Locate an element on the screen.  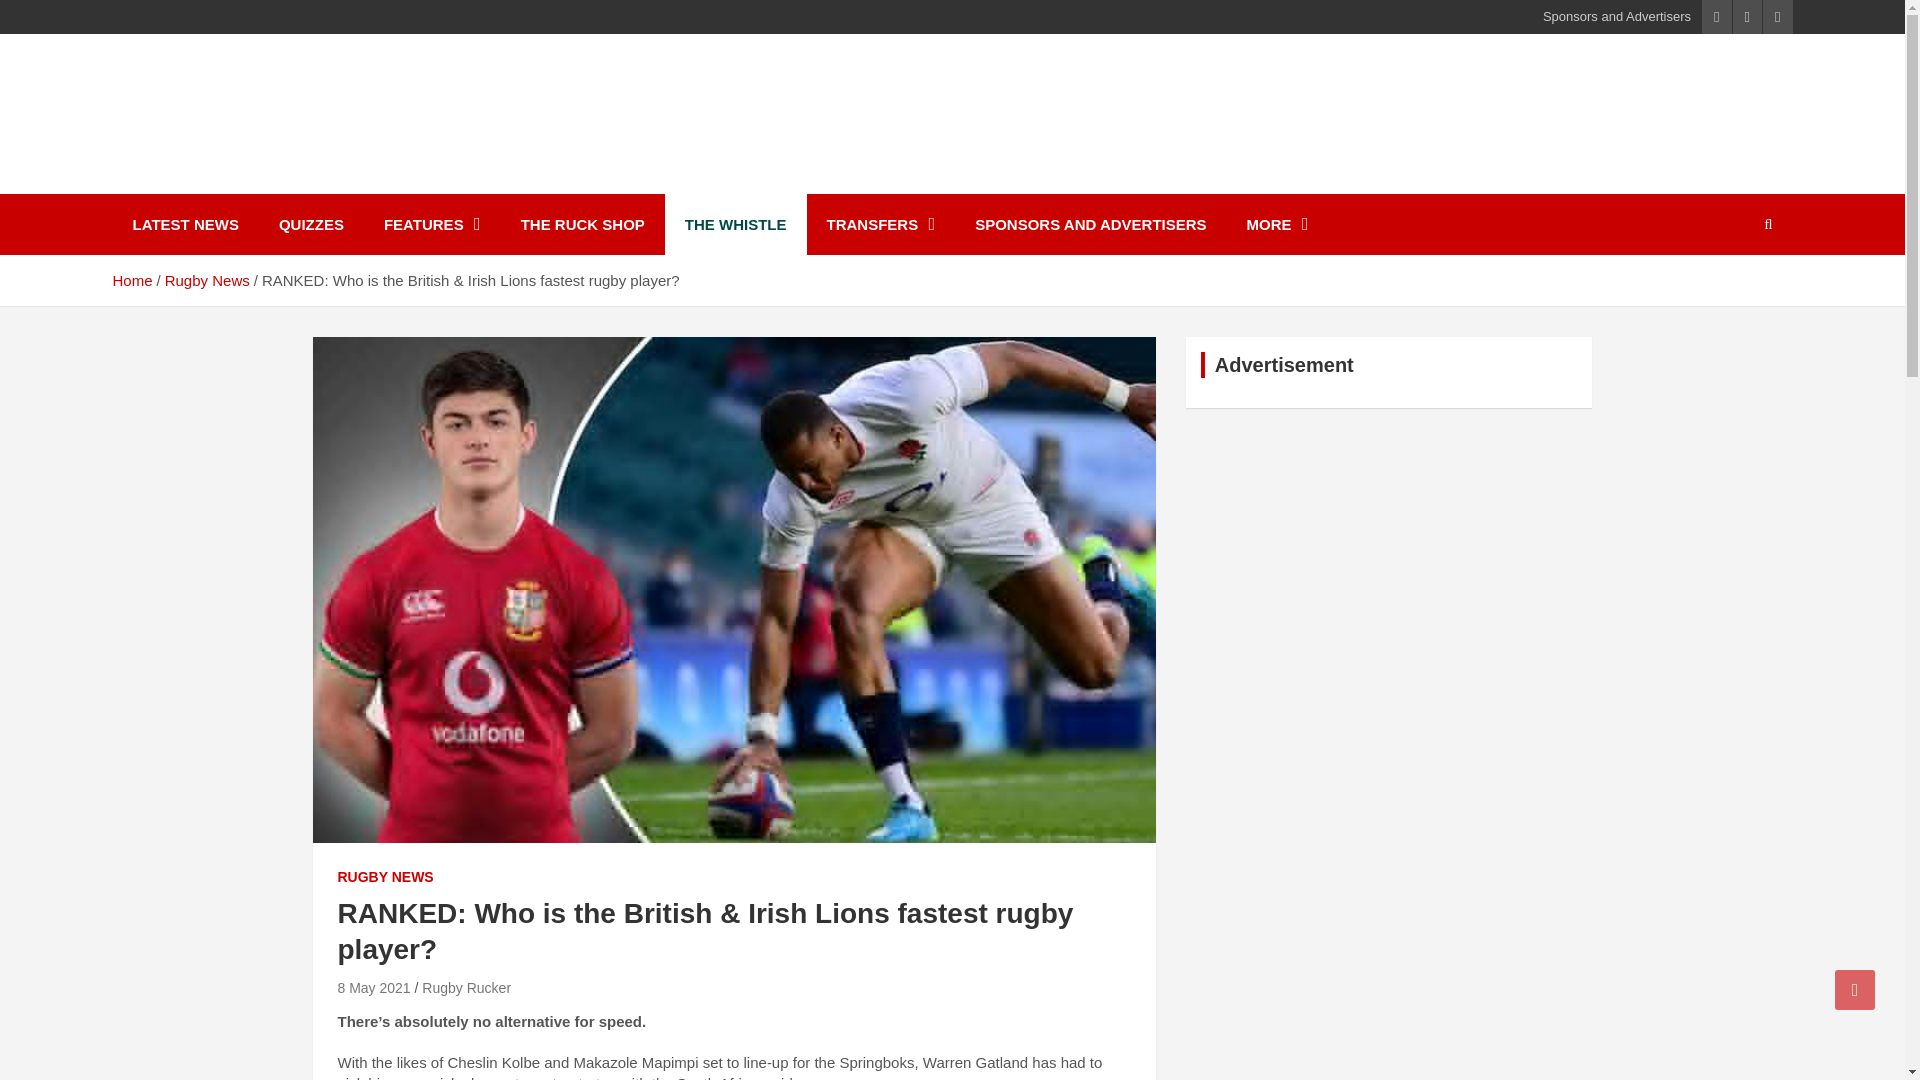
Rugby News is located at coordinates (207, 280).